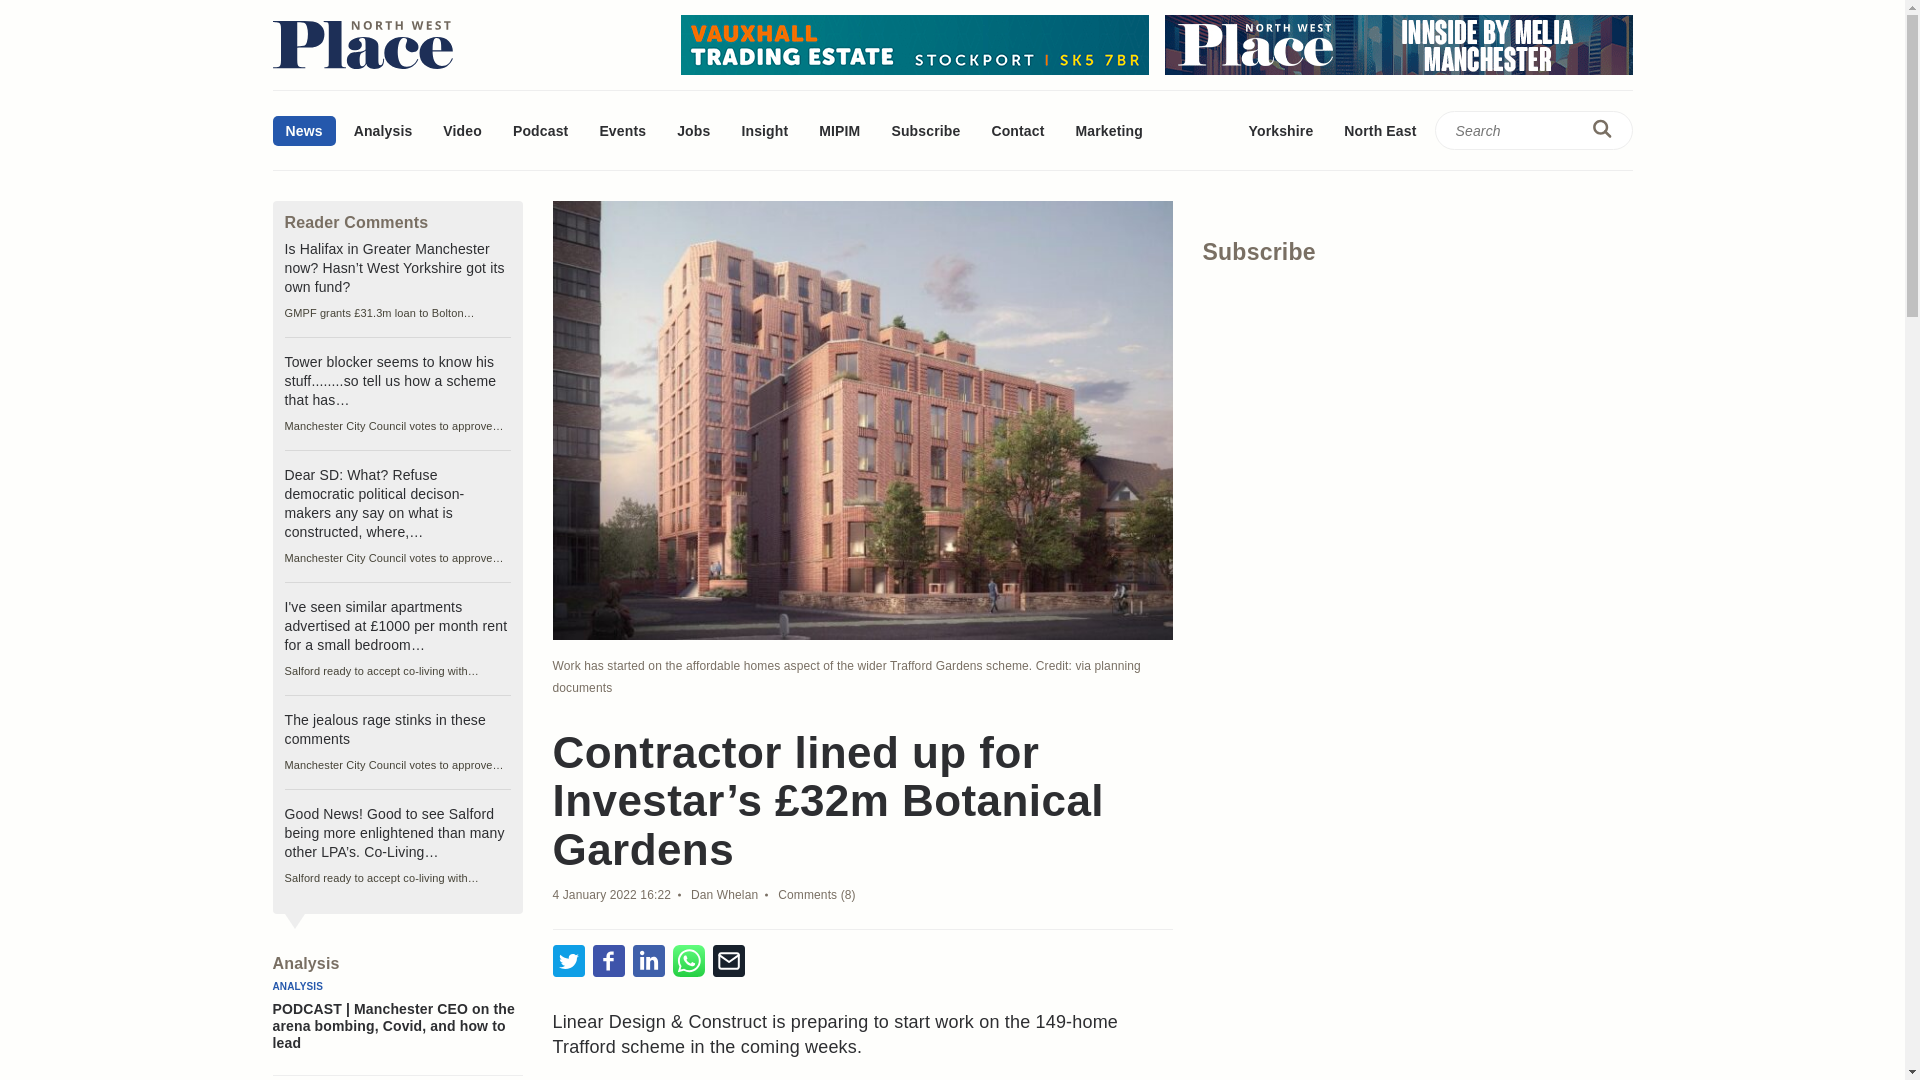  Describe the element at coordinates (540, 130) in the screenshot. I see `Podcast` at that location.